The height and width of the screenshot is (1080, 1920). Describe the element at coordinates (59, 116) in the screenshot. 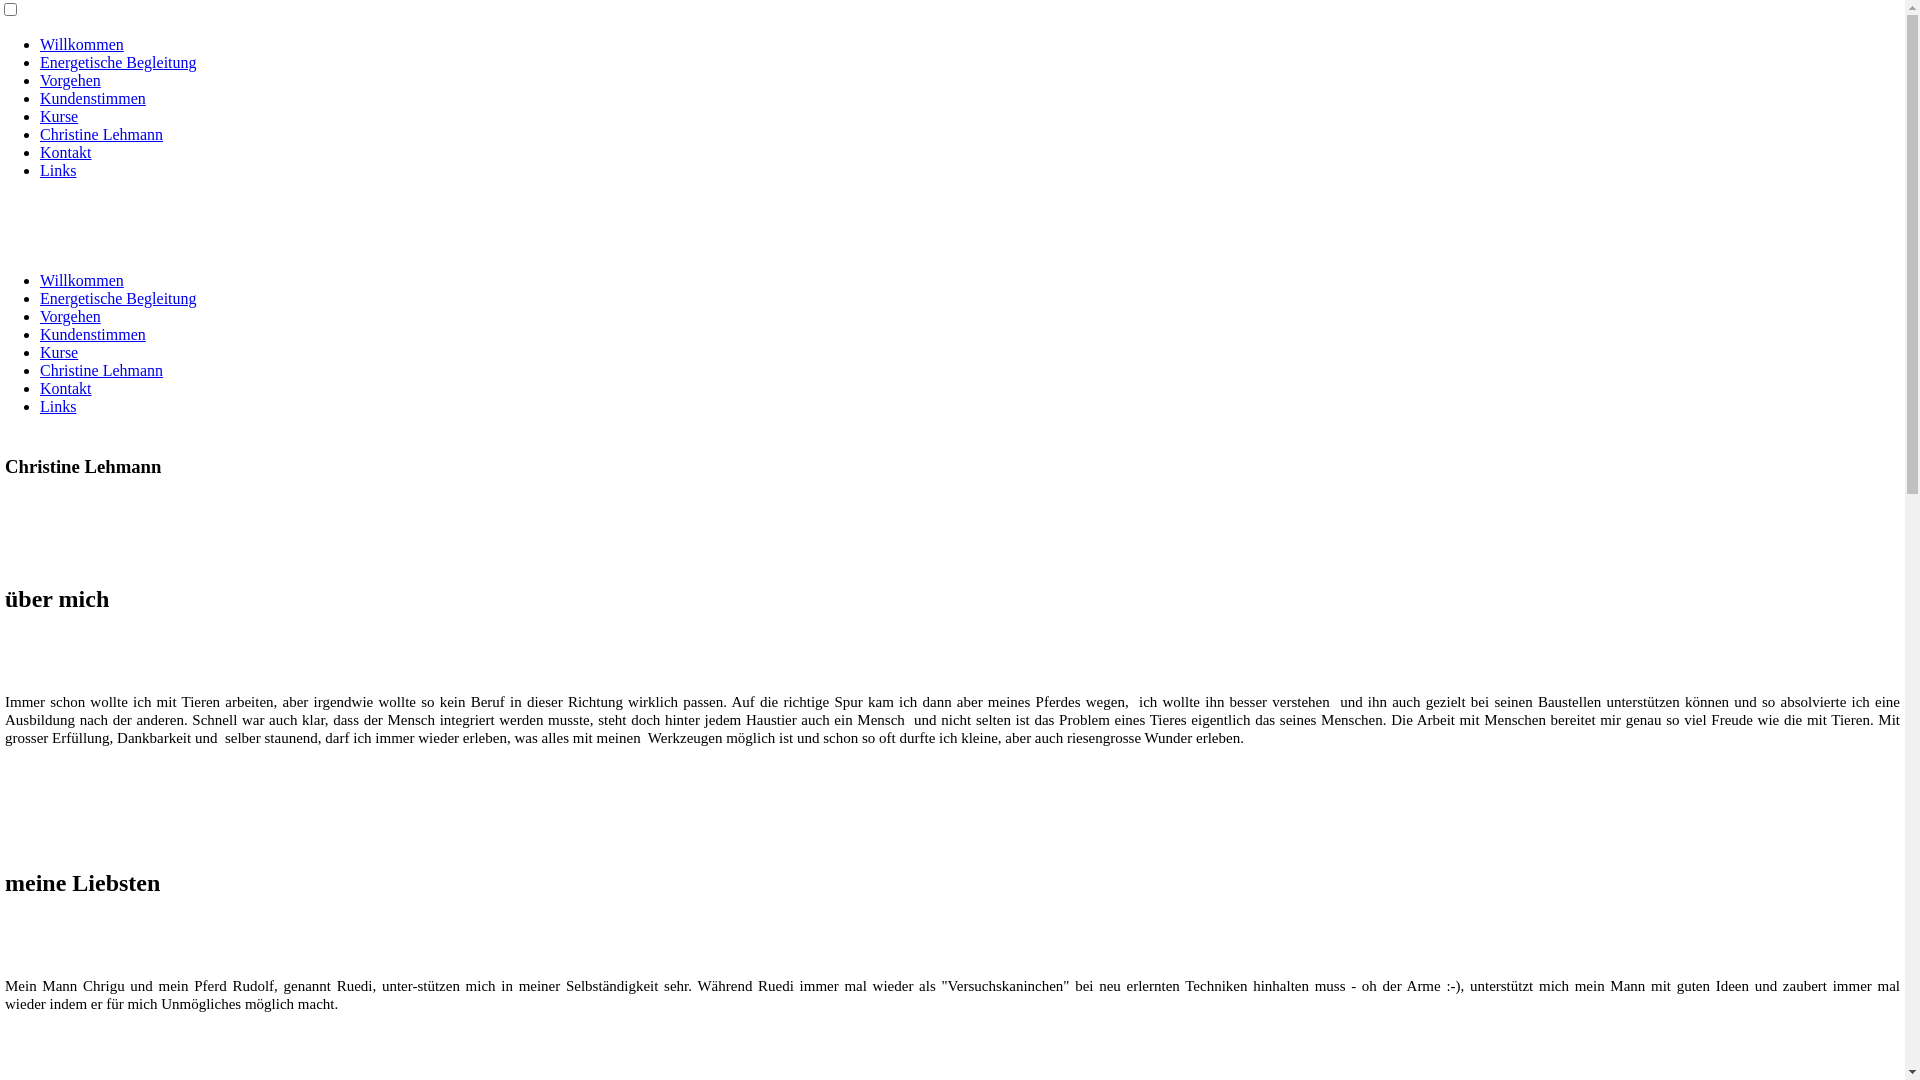

I see `Kurse` at that location.